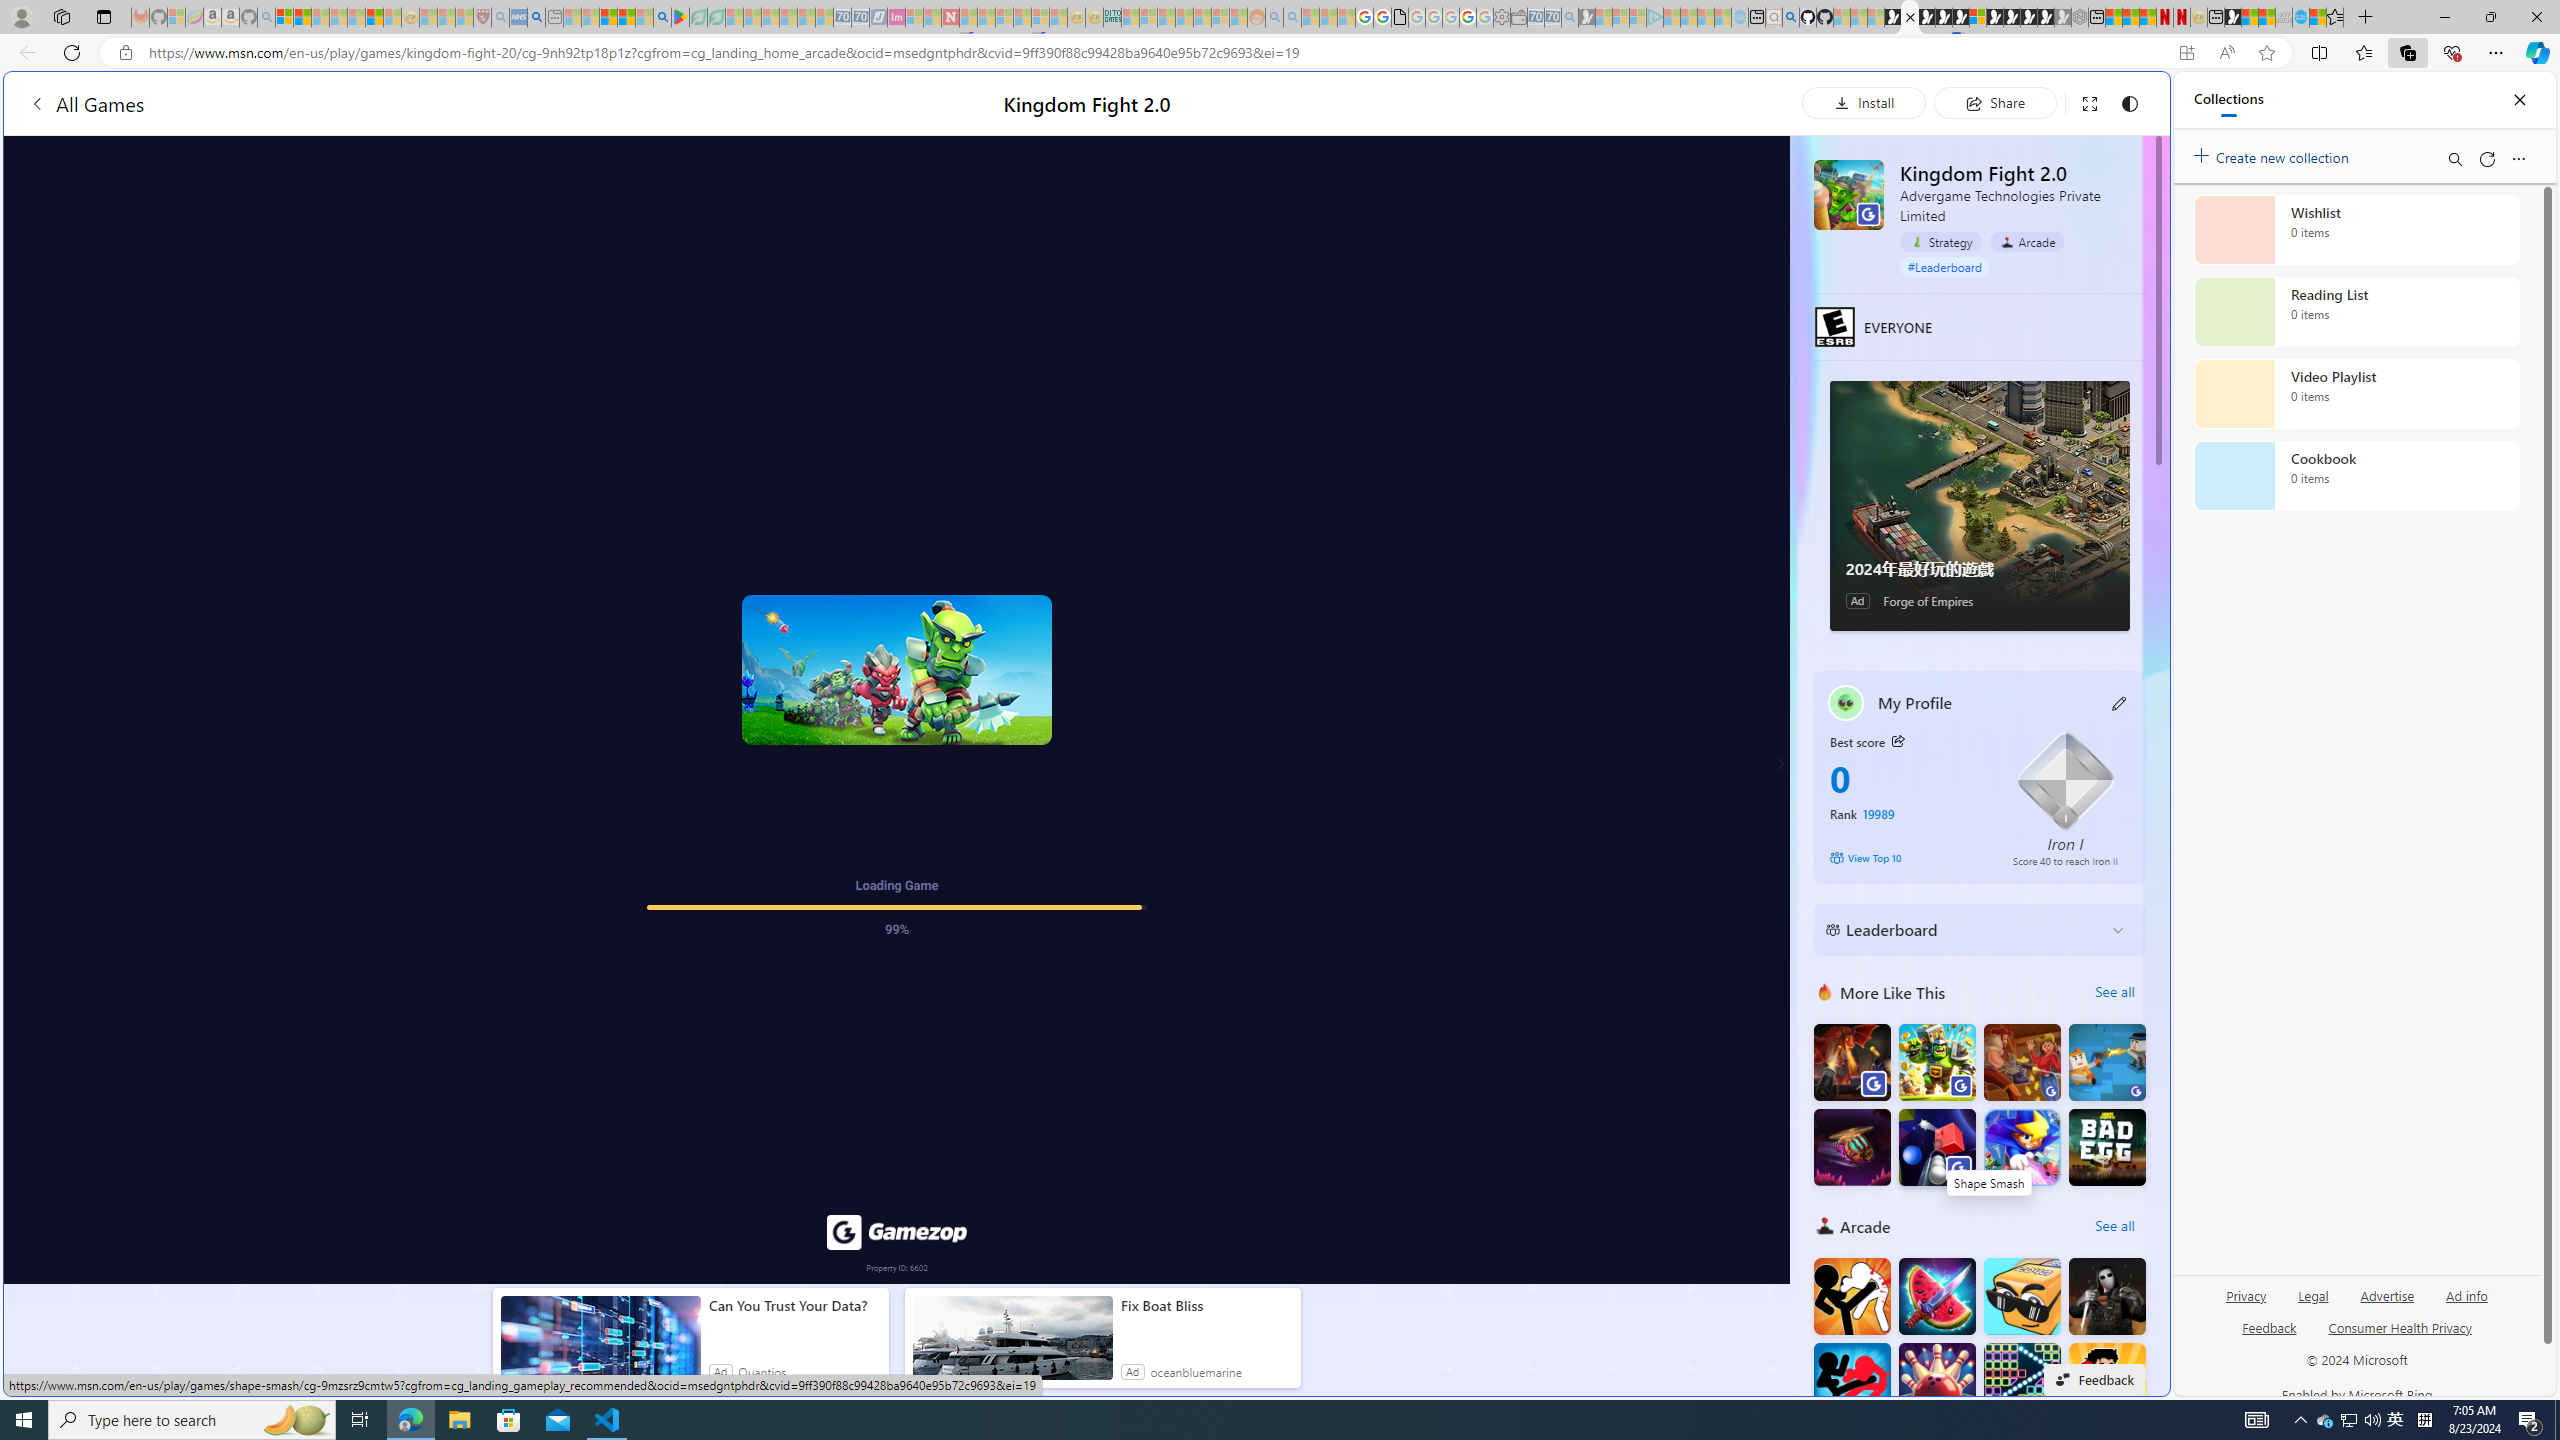 Image resolution: width=2560 pixels, height=1440 pixels. What do you see at coordinates (1790, 17) in the screenshot?
I see `github - Search` at bounding box center [1790, 17].